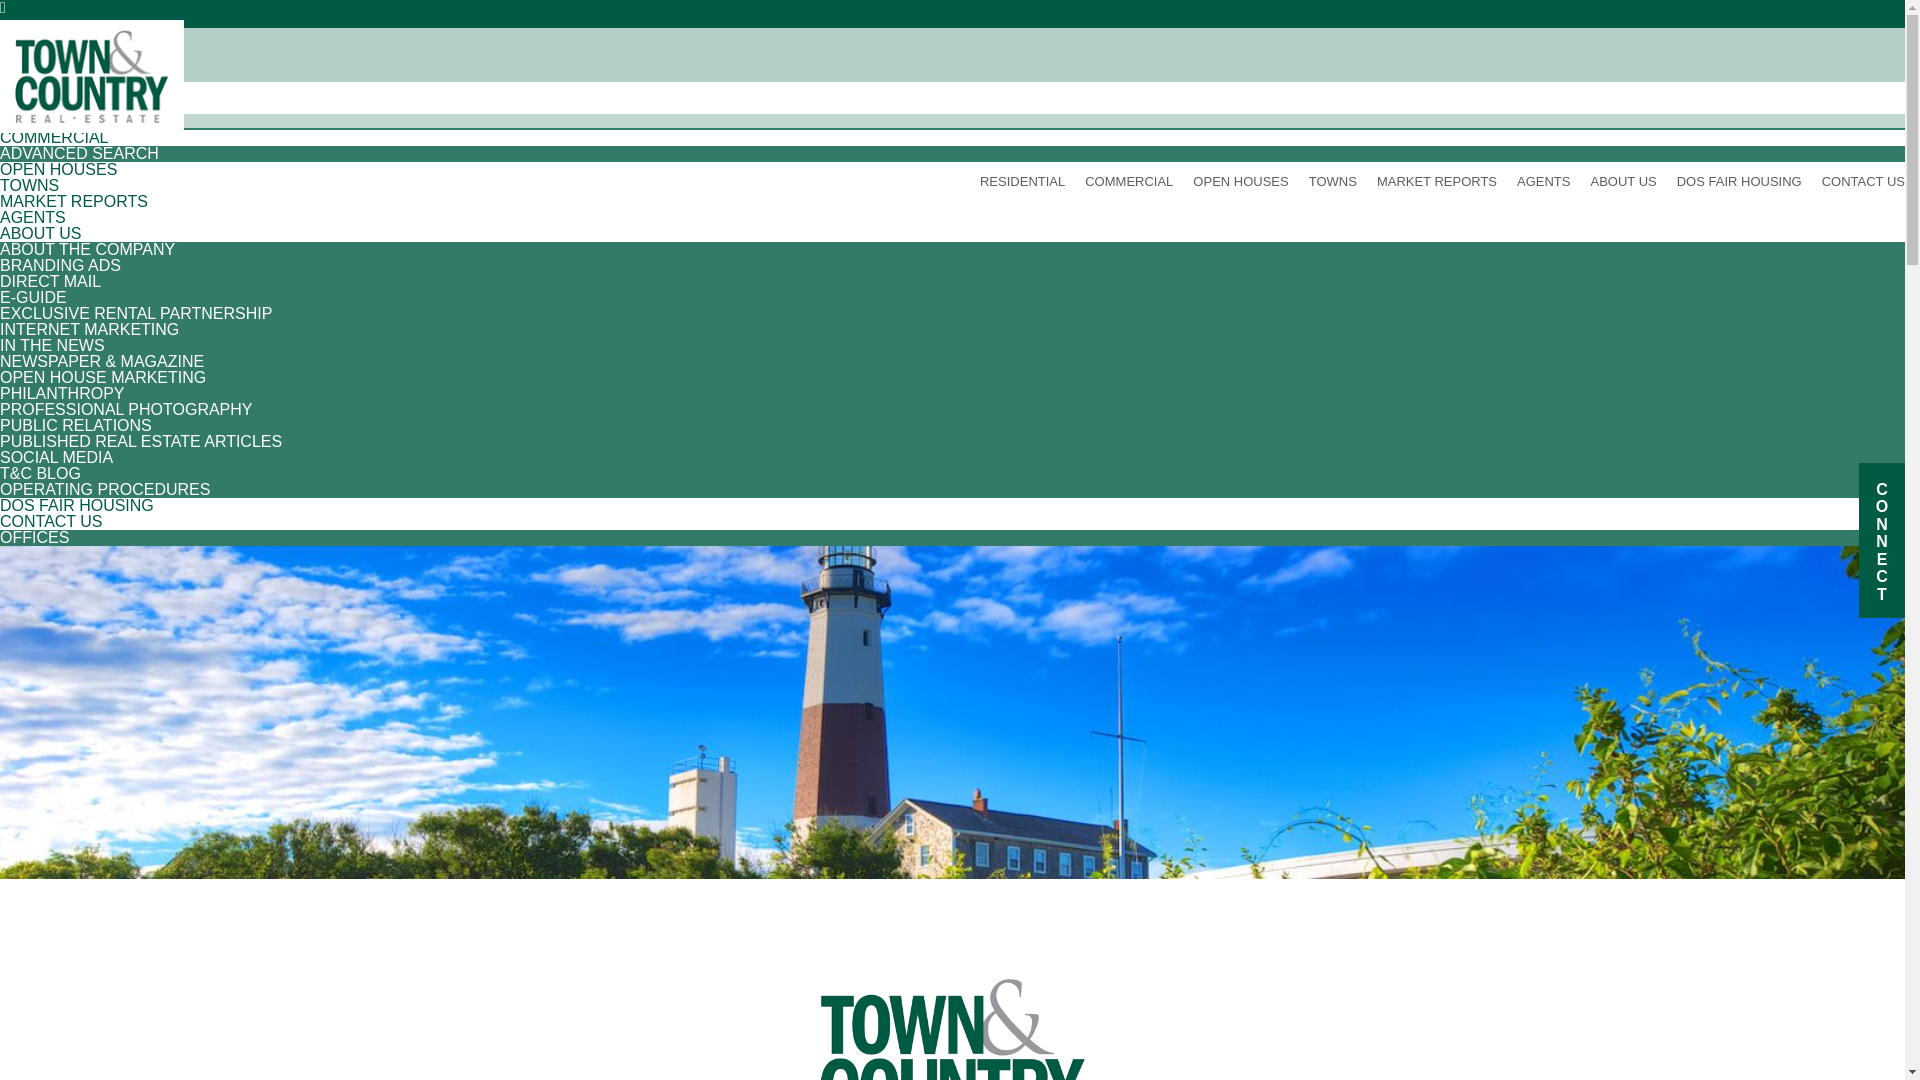 The image size is (1920, 1080). What do you see at coordinates (52, 522) in the screenshot?
I see `CONTACT US` at bounding box center [52, 522].